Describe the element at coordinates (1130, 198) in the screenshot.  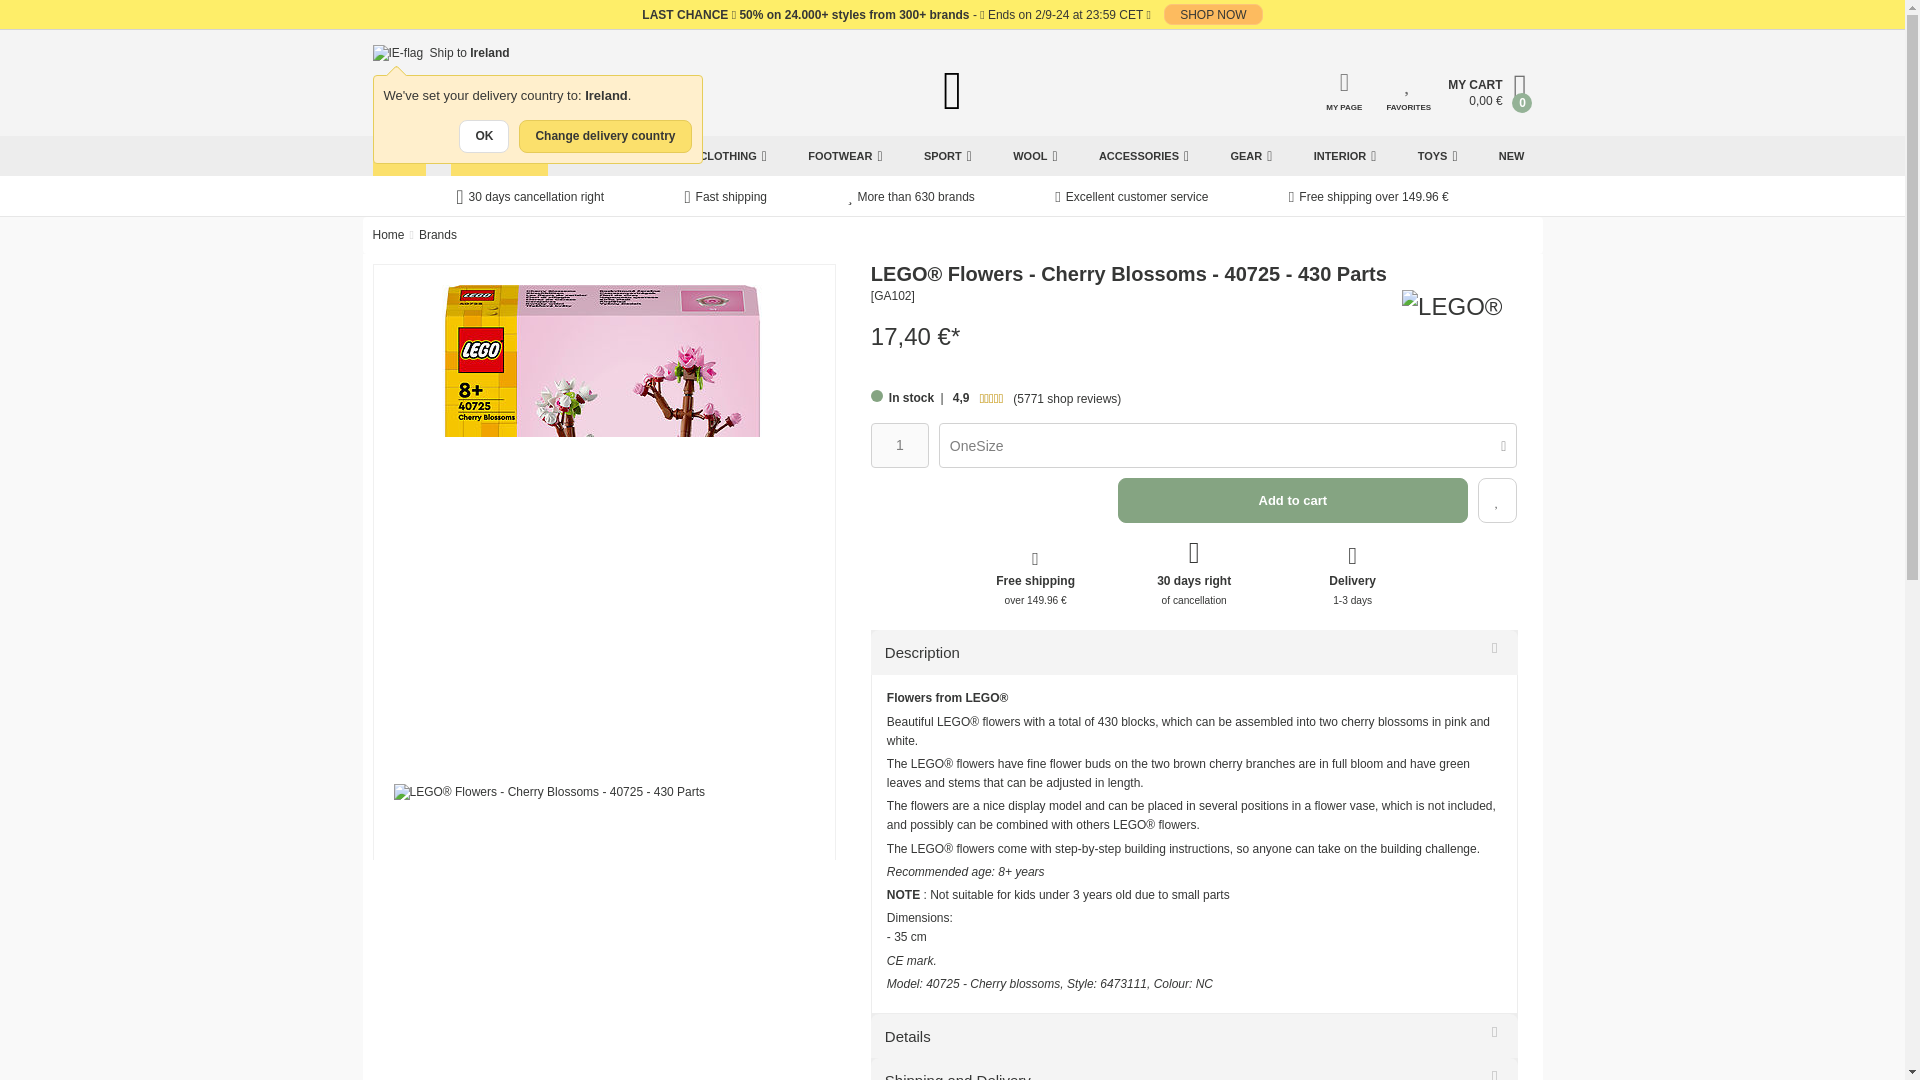
I see `Excellent customer service` at that location.